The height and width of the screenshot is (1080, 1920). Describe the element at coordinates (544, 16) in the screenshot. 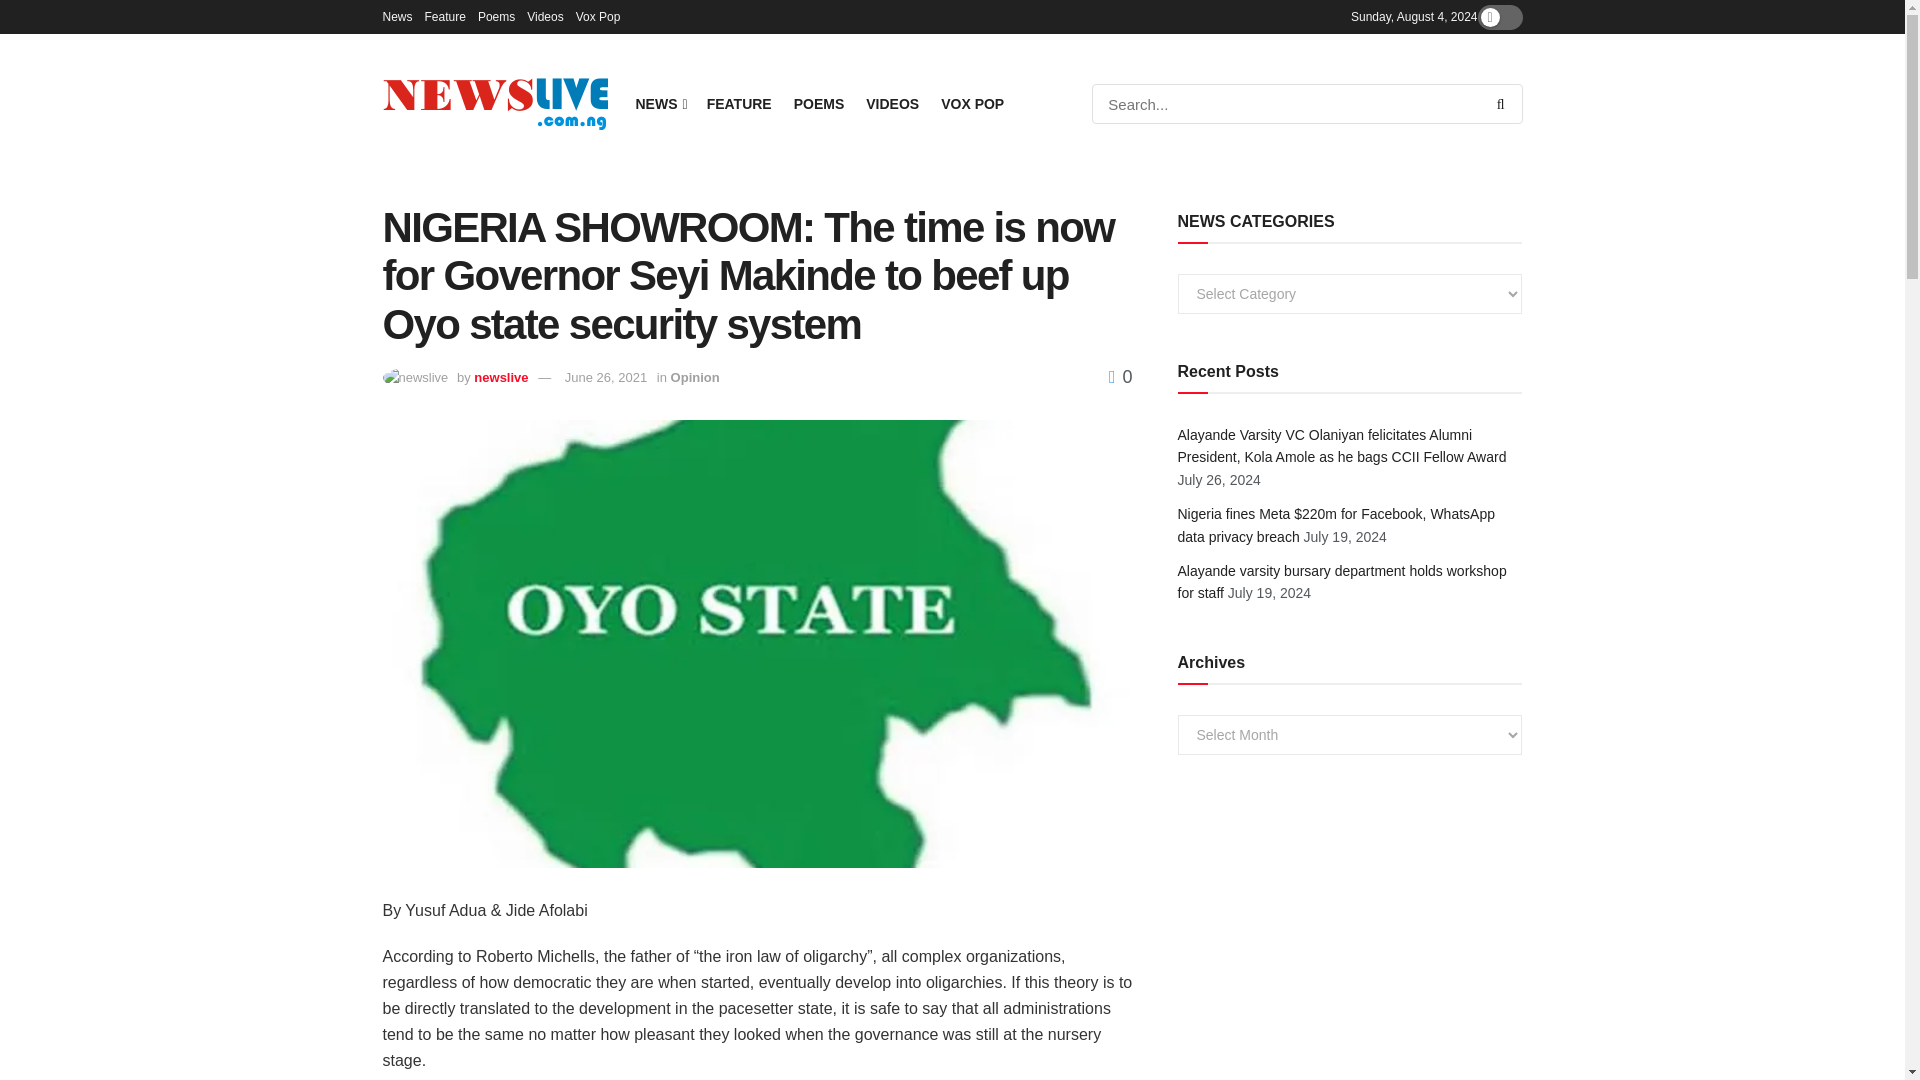

I see `Videos` at that location.